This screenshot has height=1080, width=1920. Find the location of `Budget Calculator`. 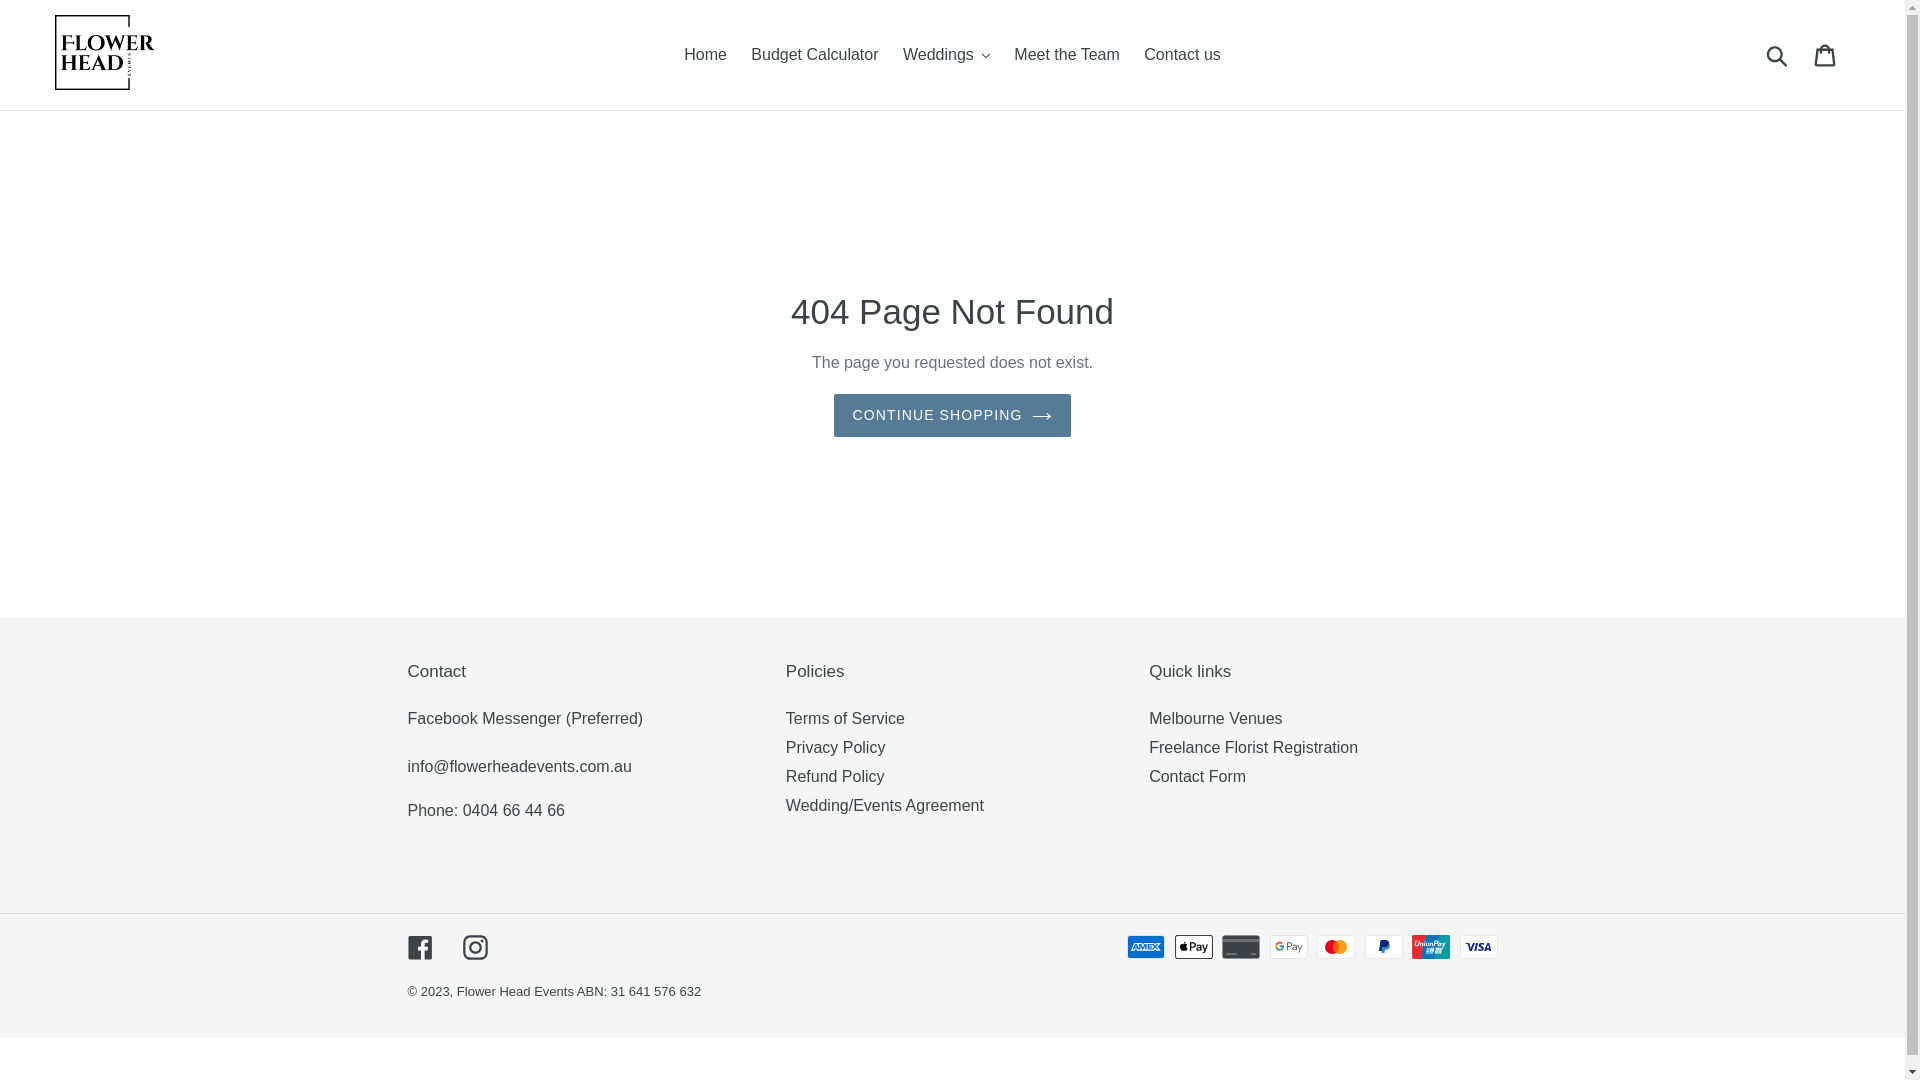

Budget Calculator is located at coordinates (814, 55).